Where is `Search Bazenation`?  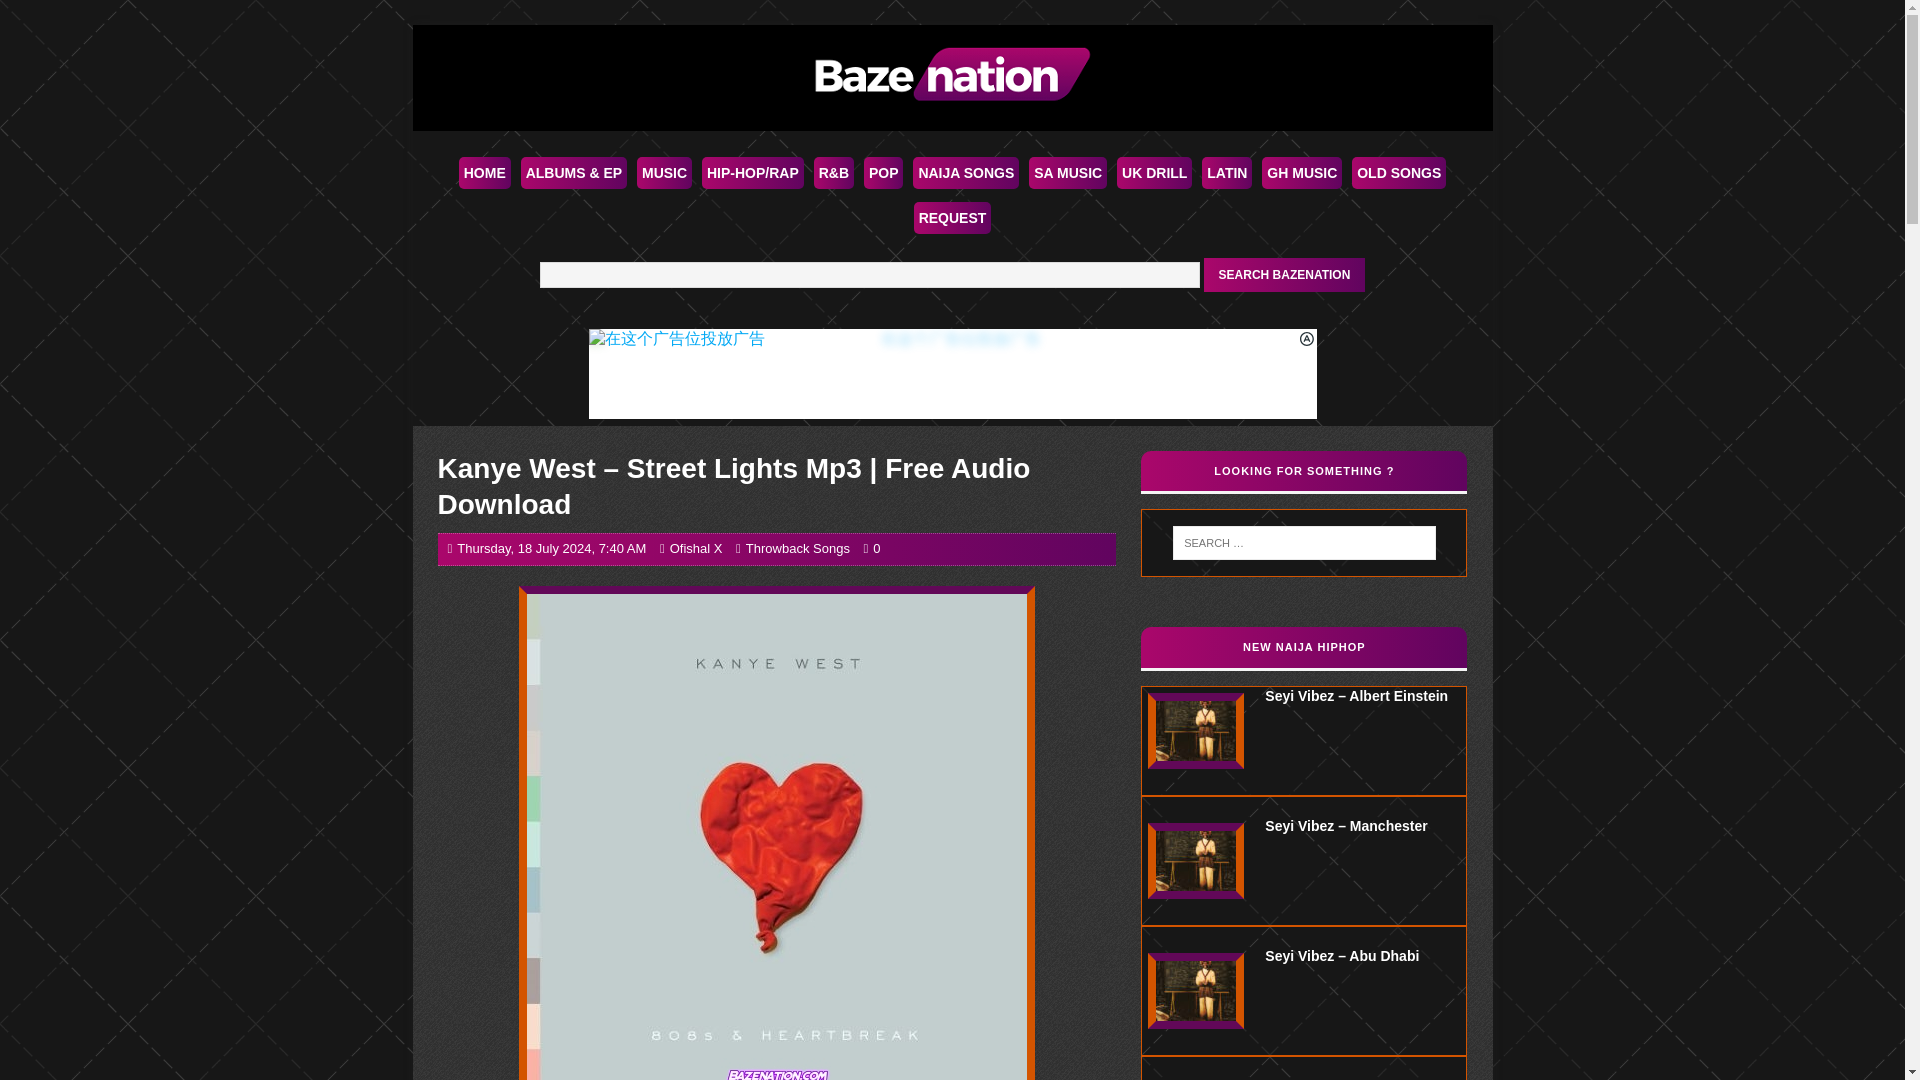 Search Bazenation is located at coordinates (1284, 274).